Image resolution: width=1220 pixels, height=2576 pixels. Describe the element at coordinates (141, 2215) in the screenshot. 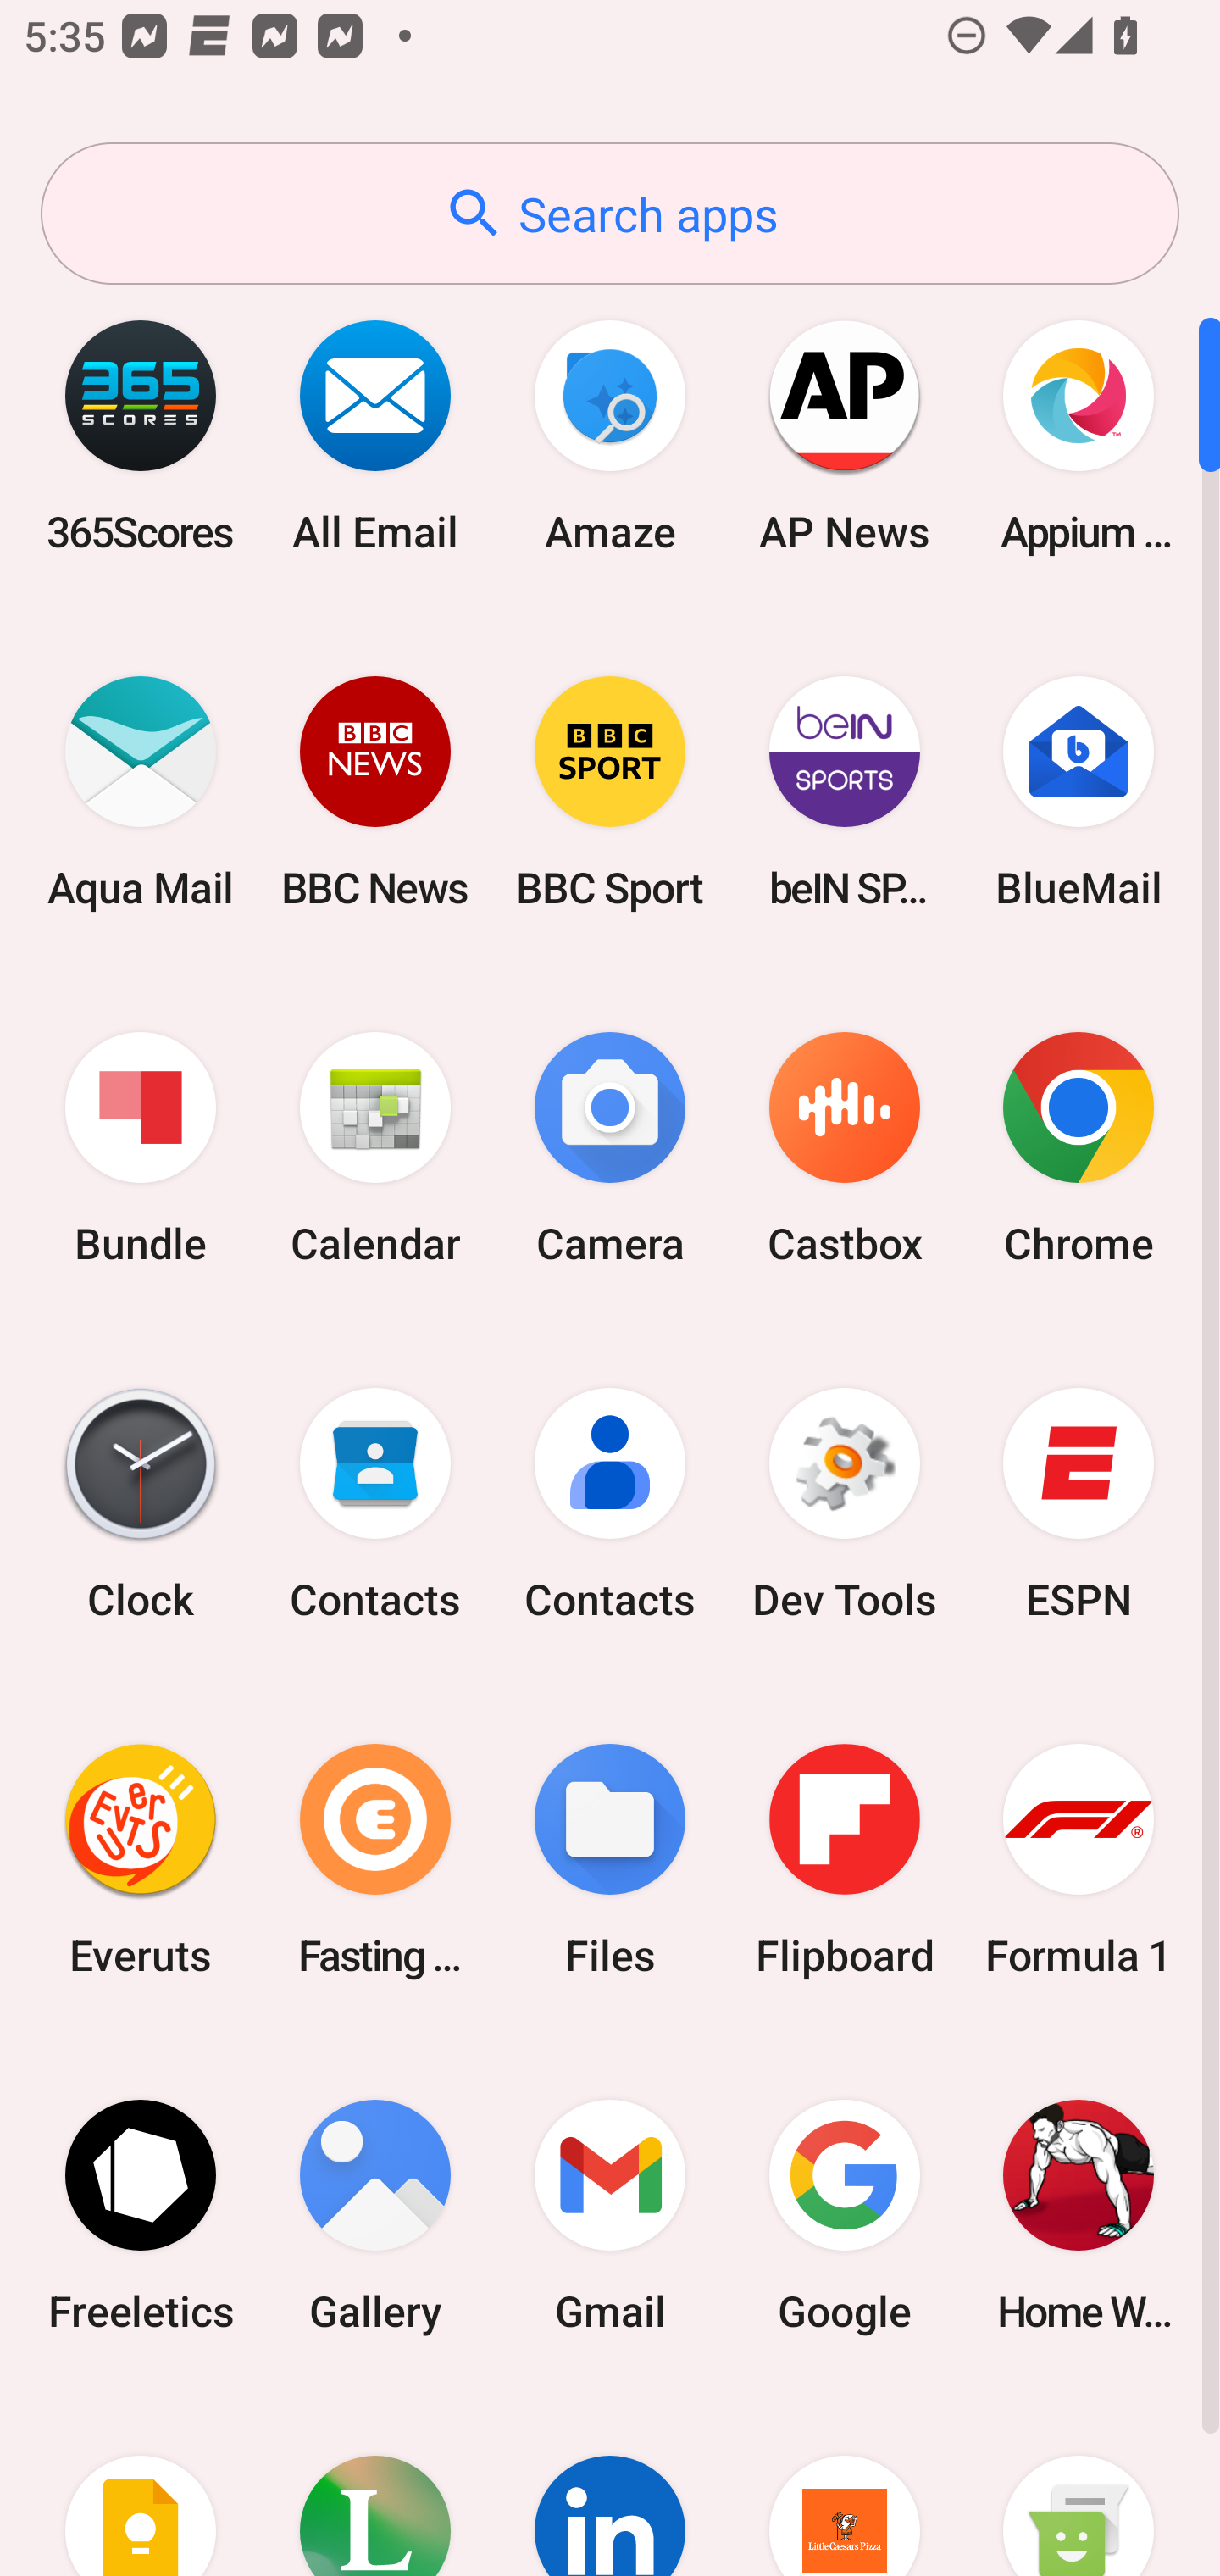

I see `Freeletics` at that location.